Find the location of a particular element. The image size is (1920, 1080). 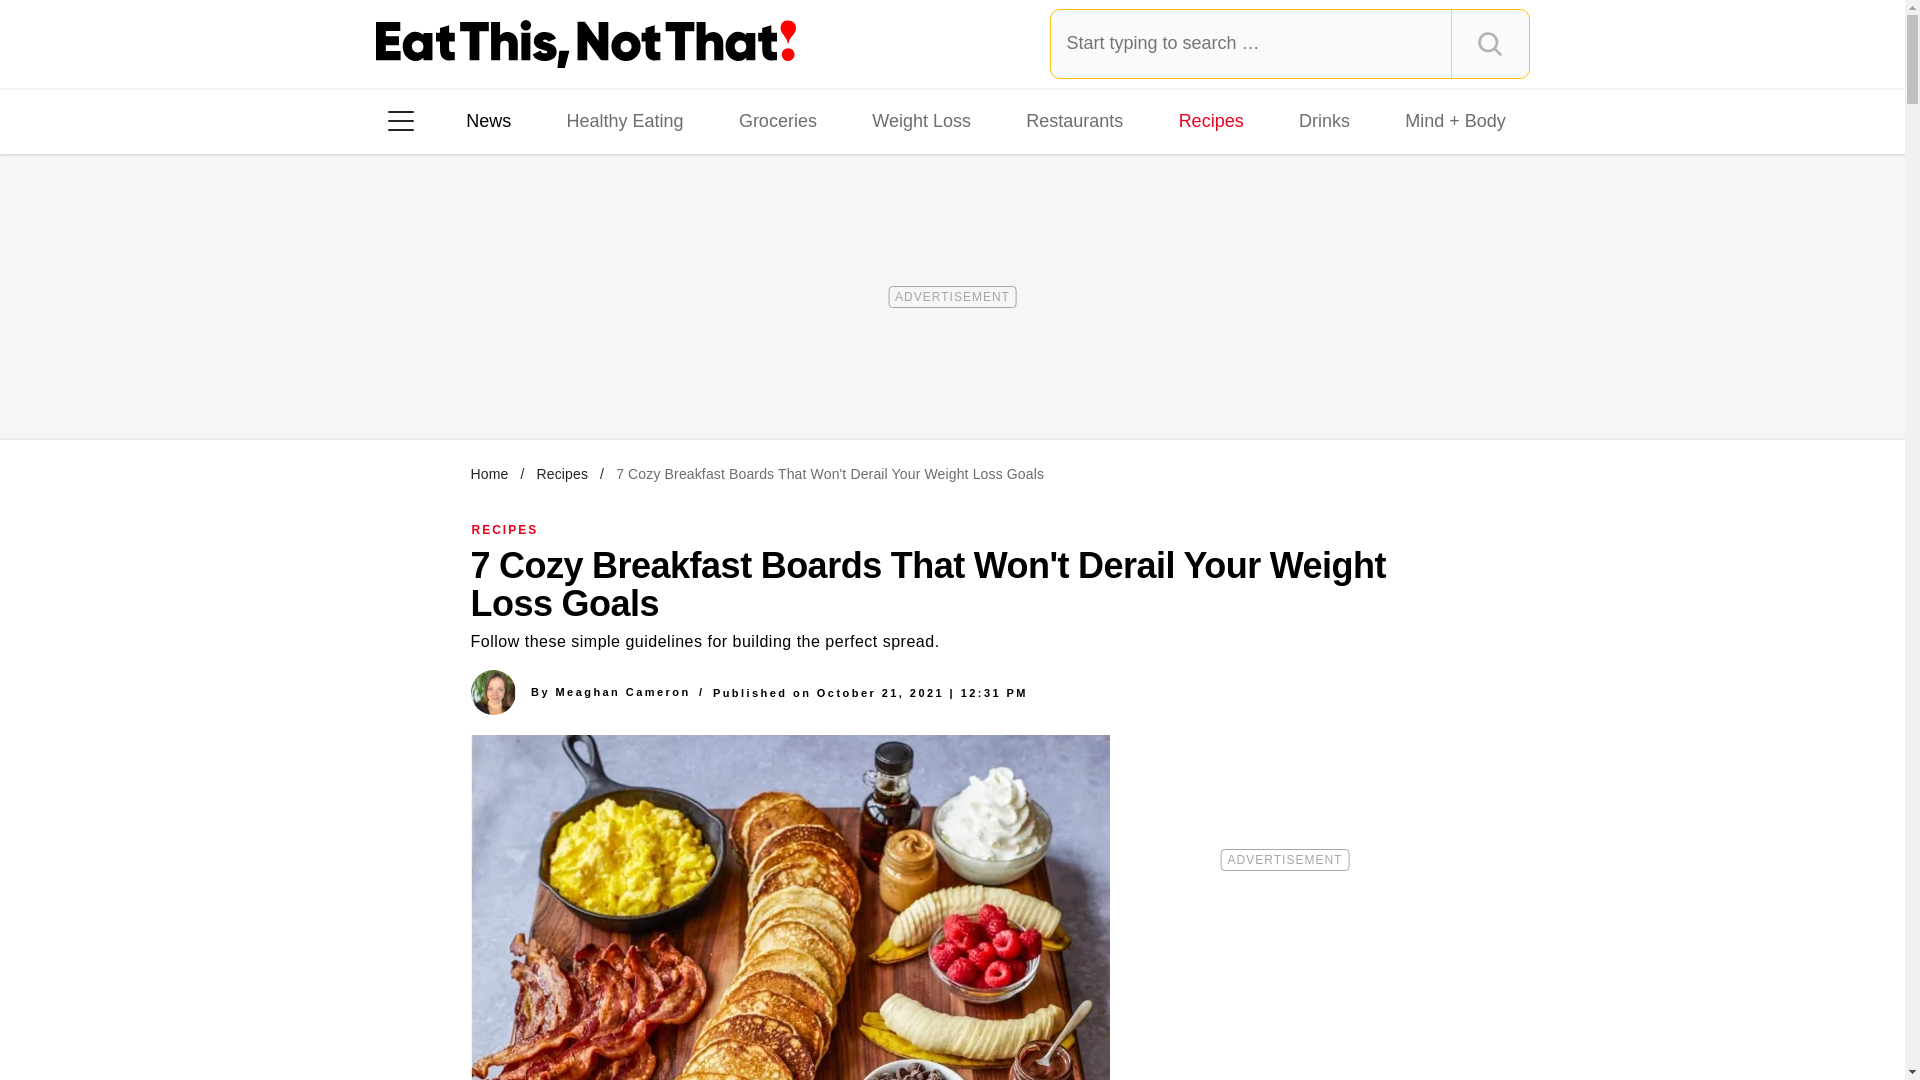

Home is located at coordinates (489, 473).